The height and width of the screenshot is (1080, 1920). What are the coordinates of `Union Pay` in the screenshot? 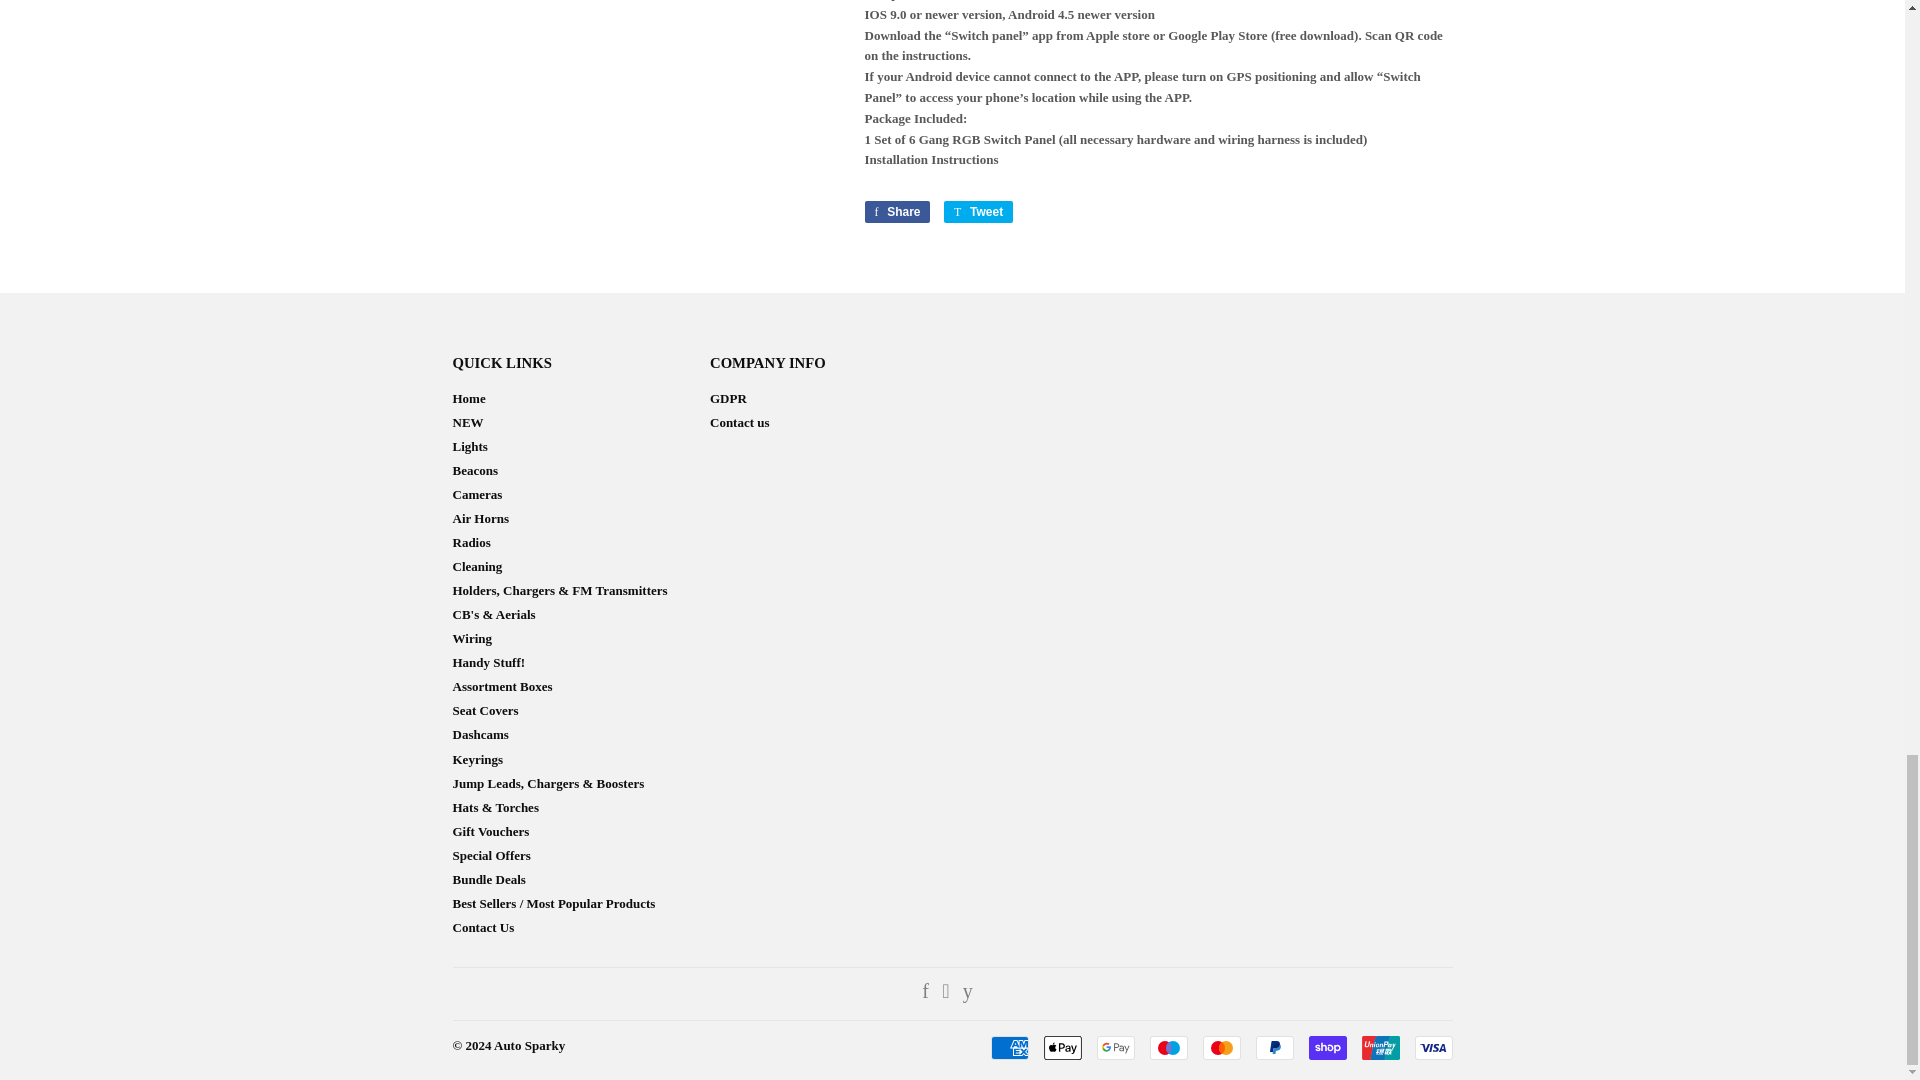 It's located at (1380, 1047).